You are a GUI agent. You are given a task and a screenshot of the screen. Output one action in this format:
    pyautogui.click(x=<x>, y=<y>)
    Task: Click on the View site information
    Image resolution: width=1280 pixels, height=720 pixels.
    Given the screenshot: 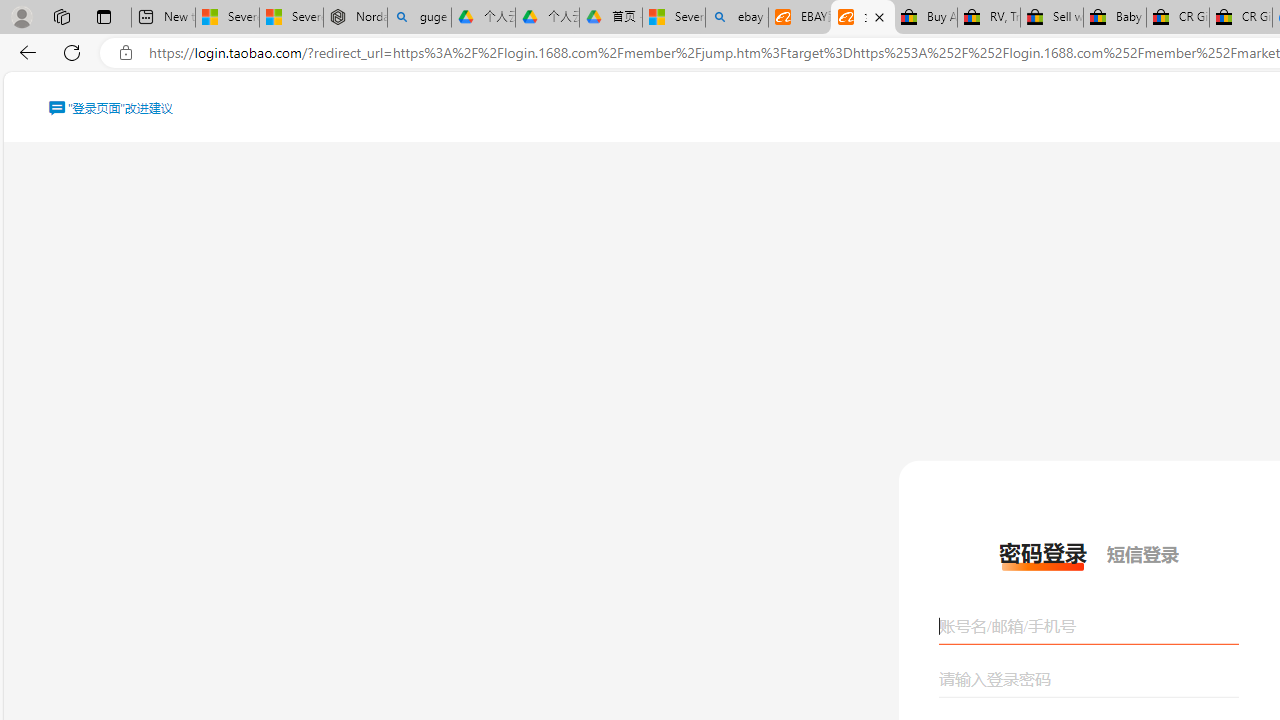 What is the action you would take?
    pyautogui.click(x=126, y=53)
    